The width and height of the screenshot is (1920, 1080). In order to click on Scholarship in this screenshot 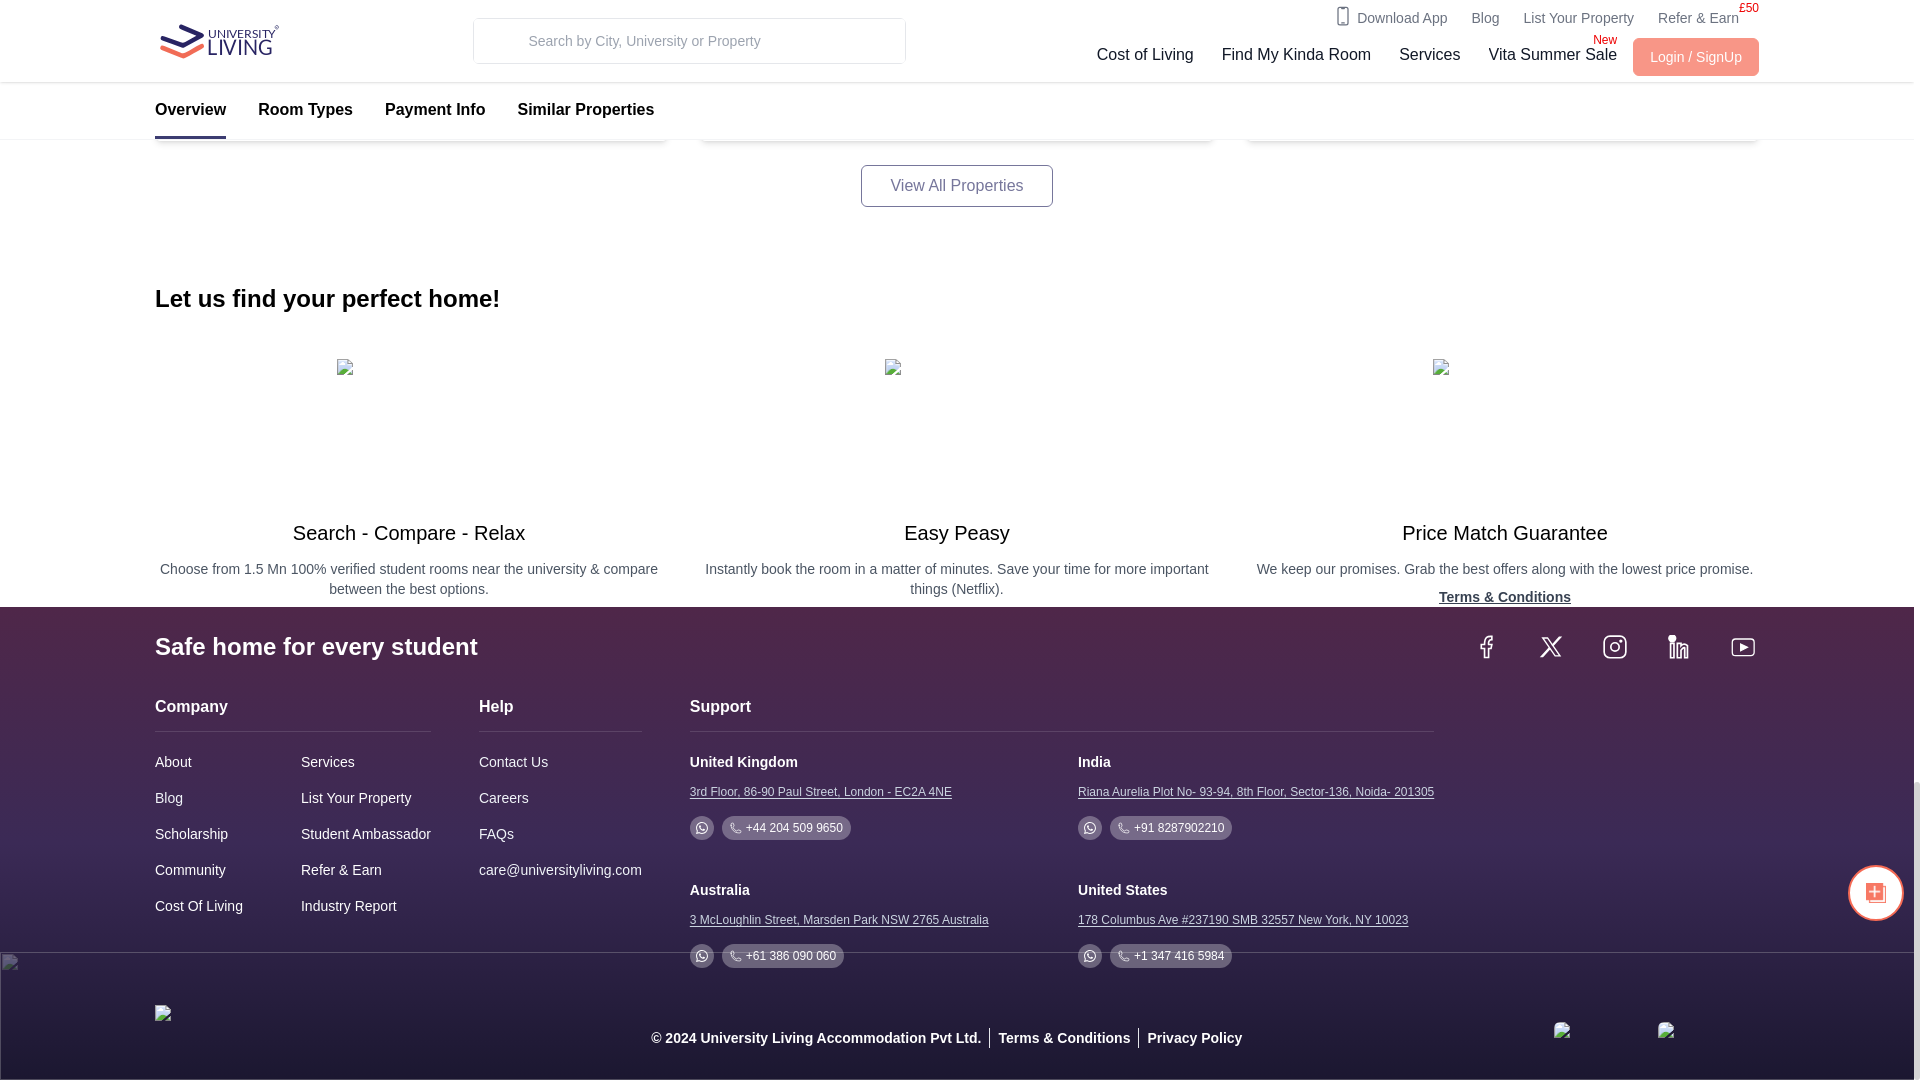, I will do `click(192, 834)`.